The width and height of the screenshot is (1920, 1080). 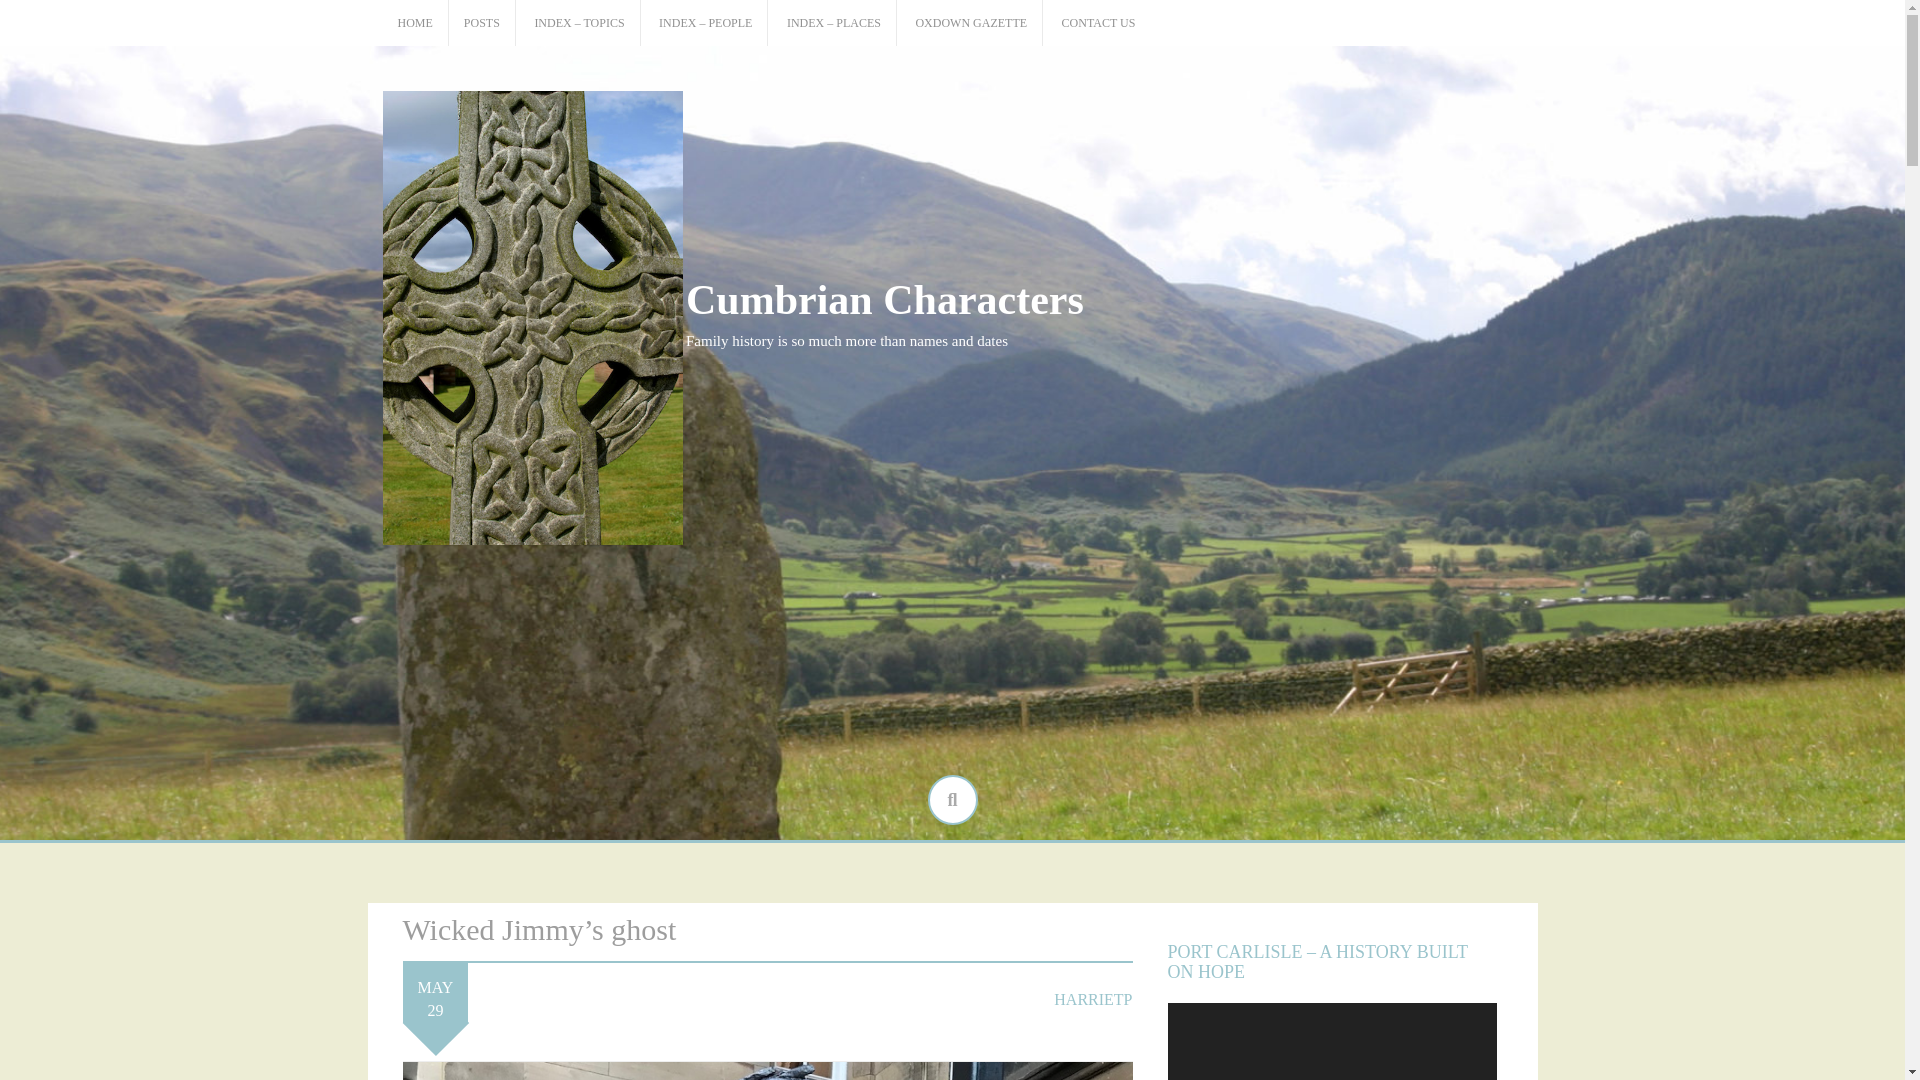 What do you see at coordinates (482, 24) in the screenshot?
I see `POSTS` at bounding box center [482, 24].